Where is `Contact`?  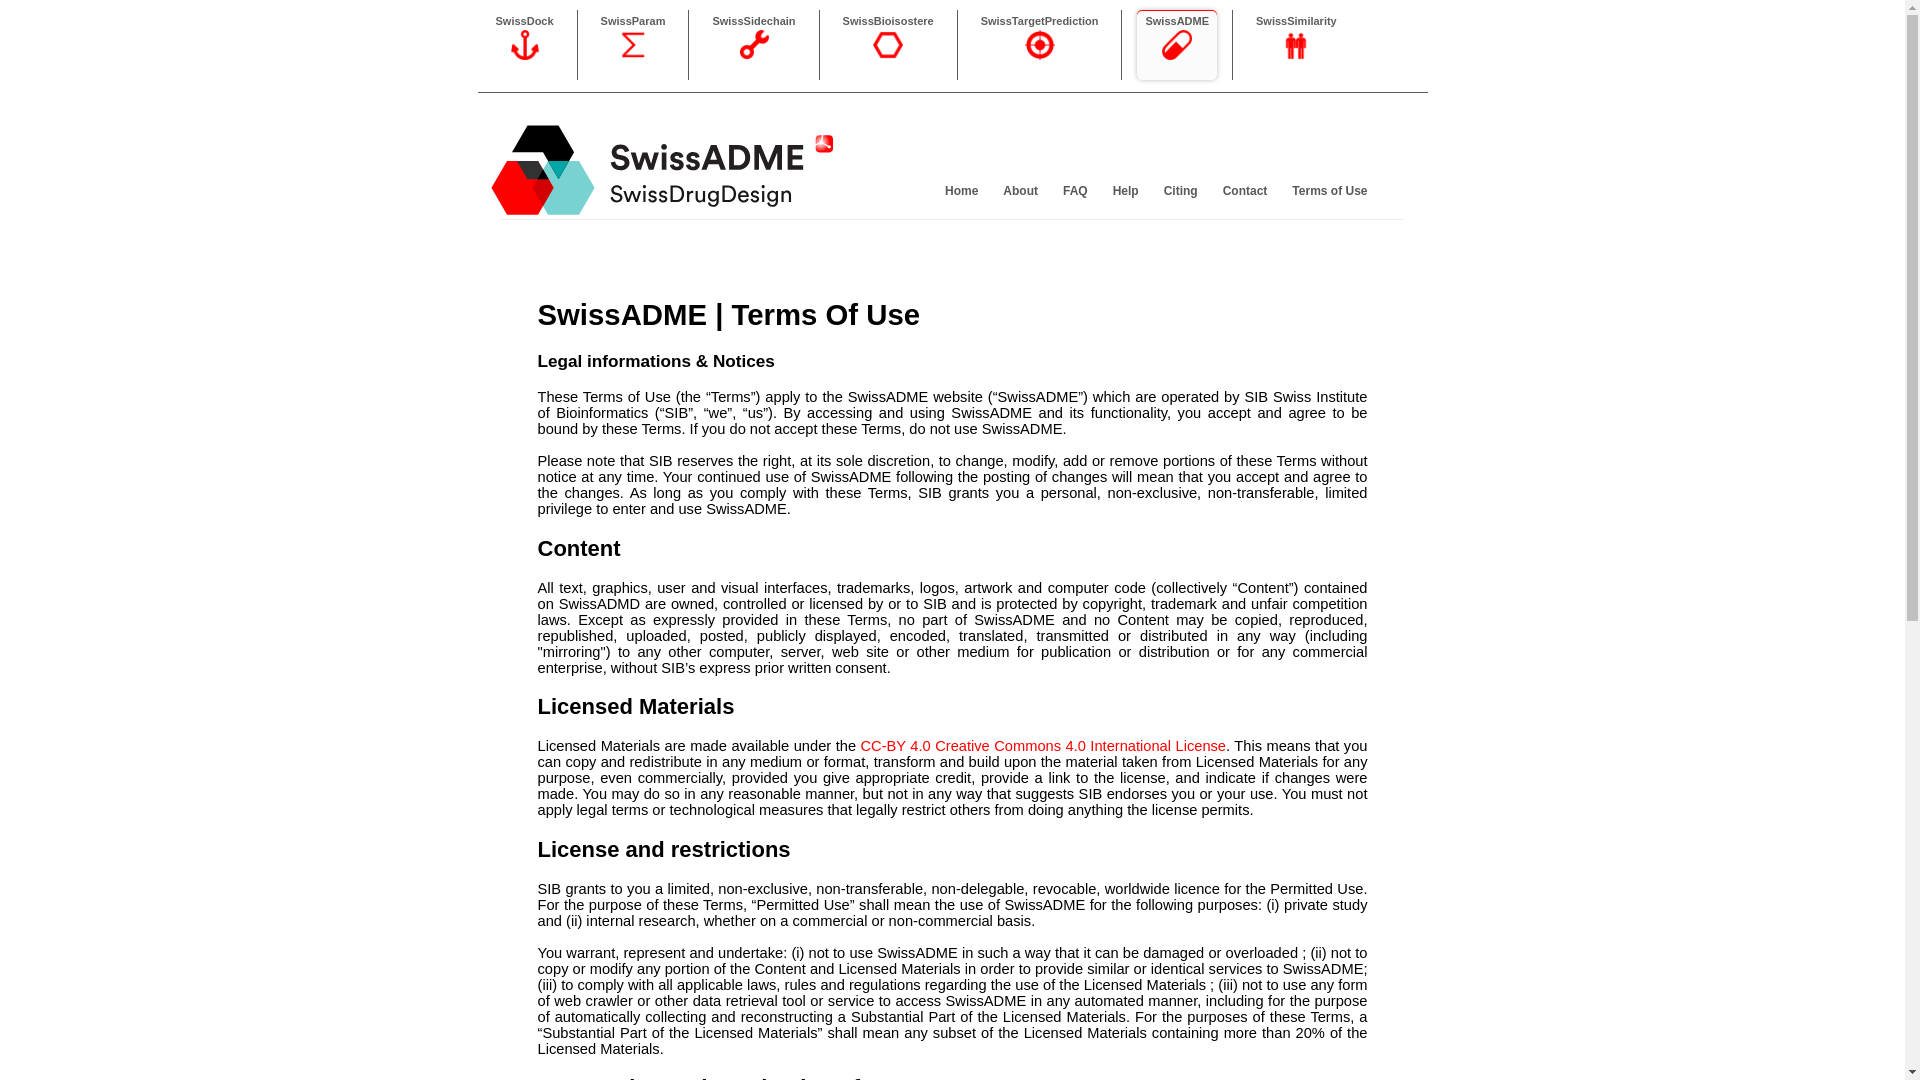 Contact is located at coordinates (1242, 189).